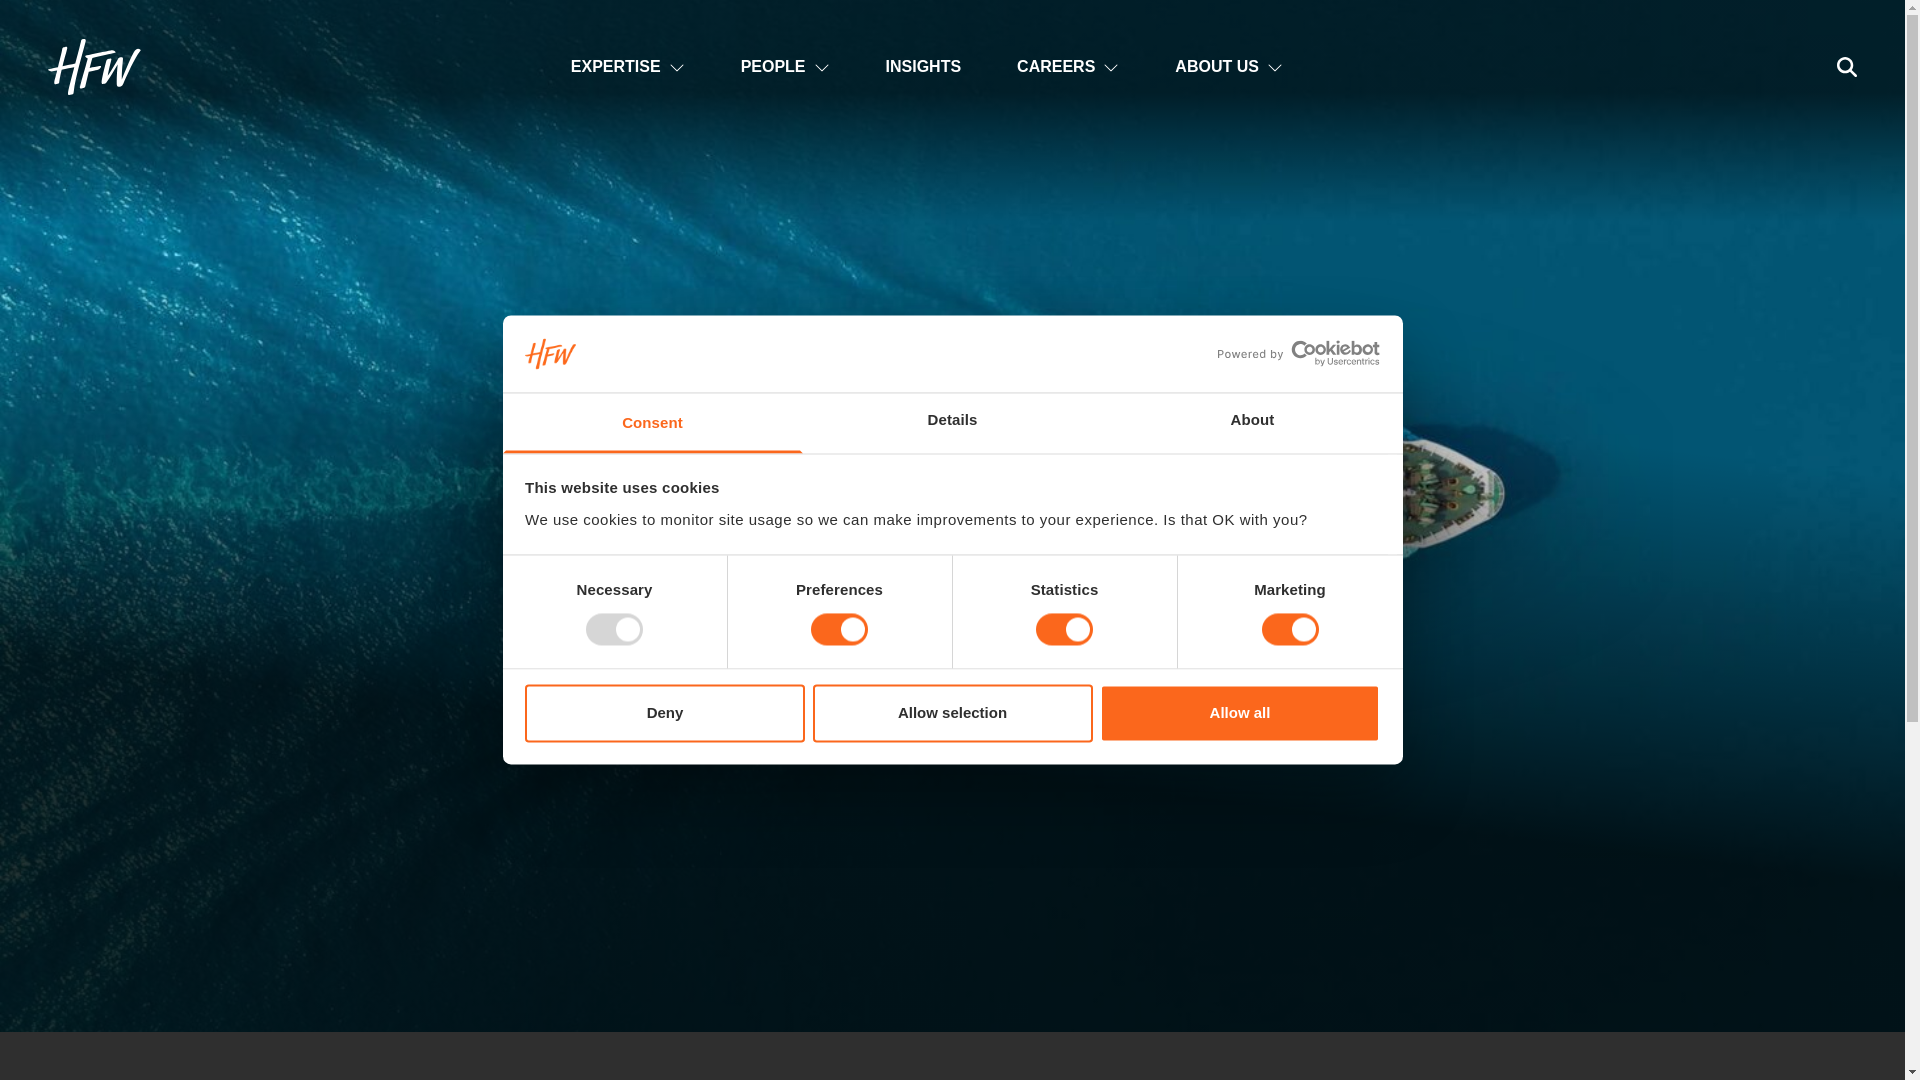 This screenshot has height=1080, width=1920. I want to click on About, so click(1252, 422).